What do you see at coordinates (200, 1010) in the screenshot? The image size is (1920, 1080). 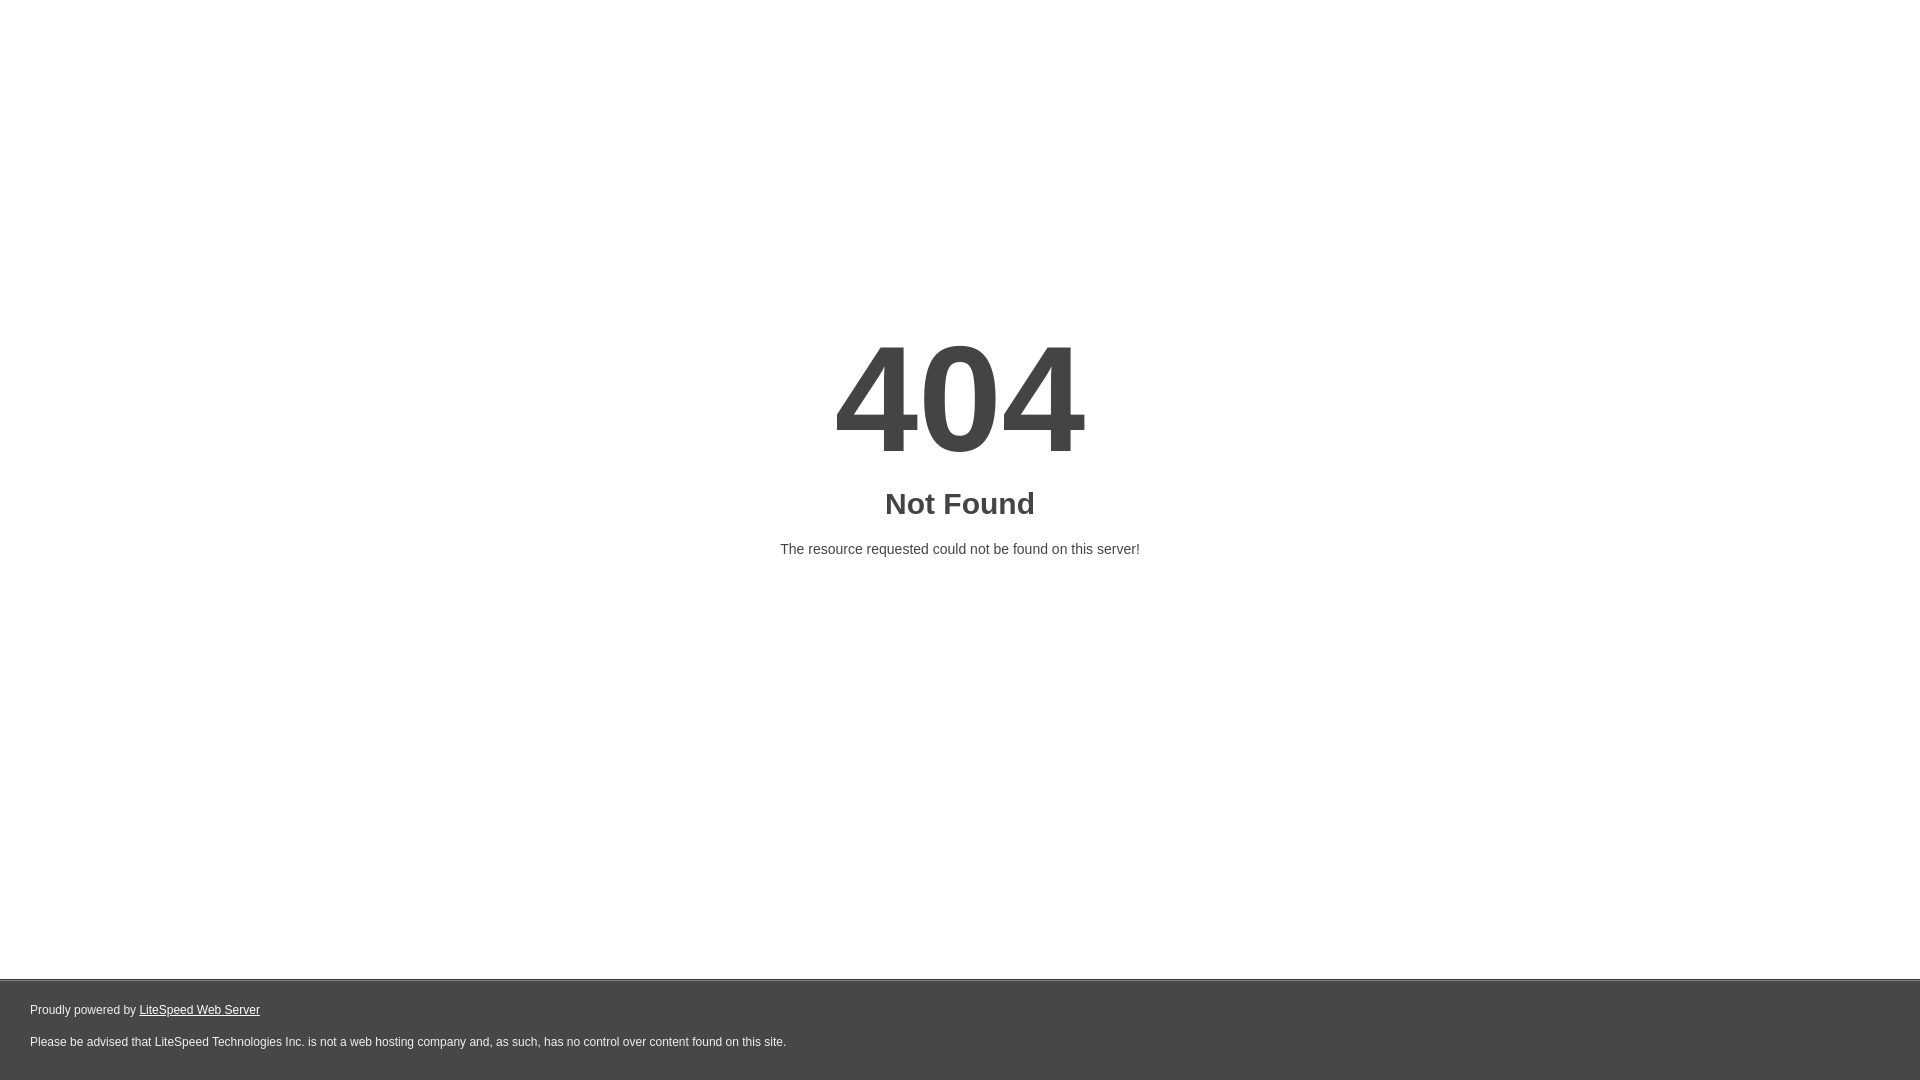 I see `LiteSpeed Web Server` at bounding box center [200, 1010].